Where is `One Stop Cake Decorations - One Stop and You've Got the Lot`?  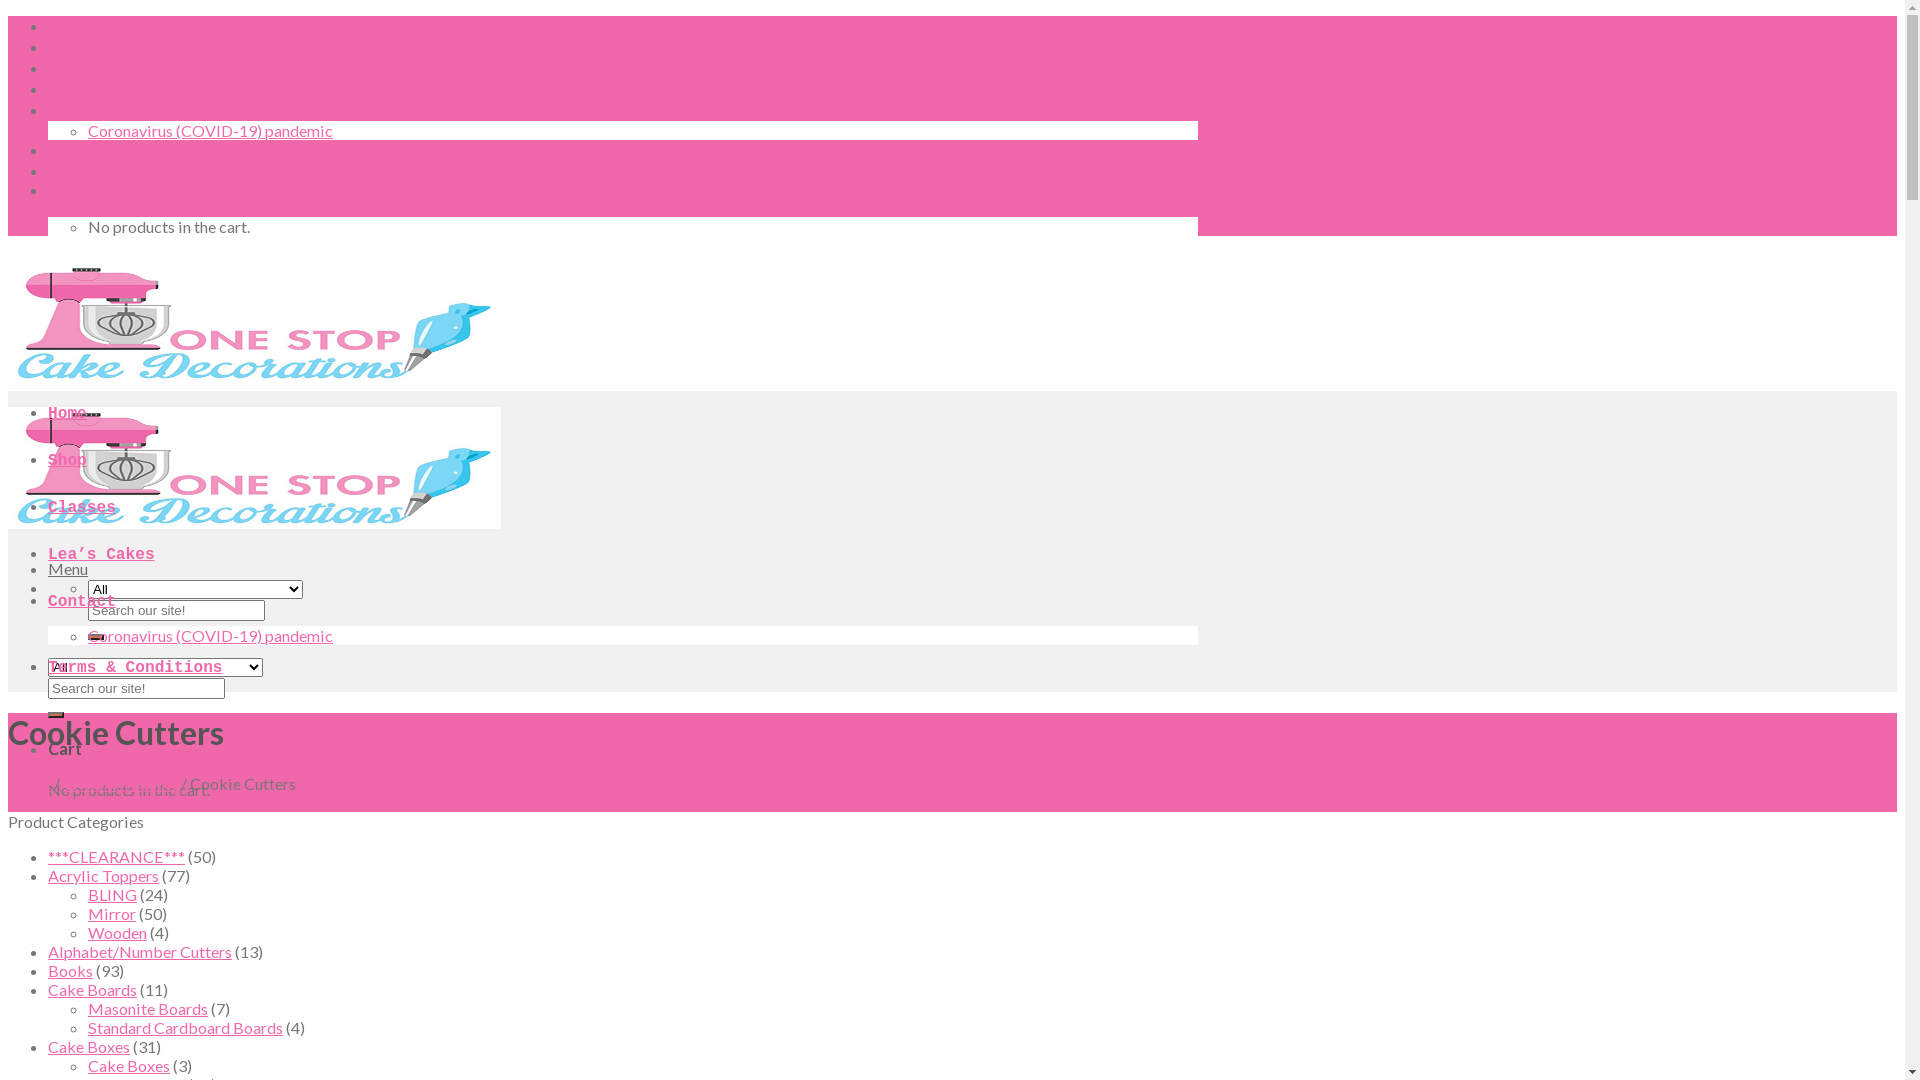
One Stop Cake Decorations - One Stop and You've Got the Lot is located at coordinates (254, 460).